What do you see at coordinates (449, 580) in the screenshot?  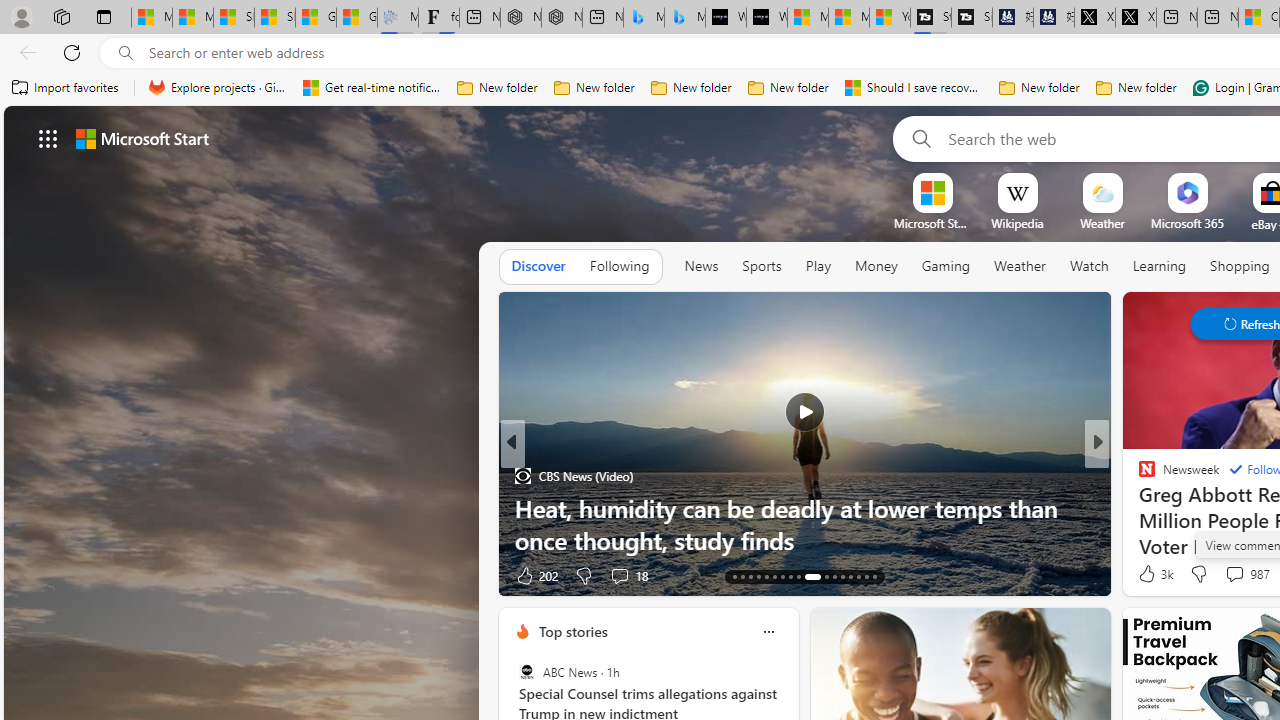 I see `This story is trending` at bounding box center [449, 580].